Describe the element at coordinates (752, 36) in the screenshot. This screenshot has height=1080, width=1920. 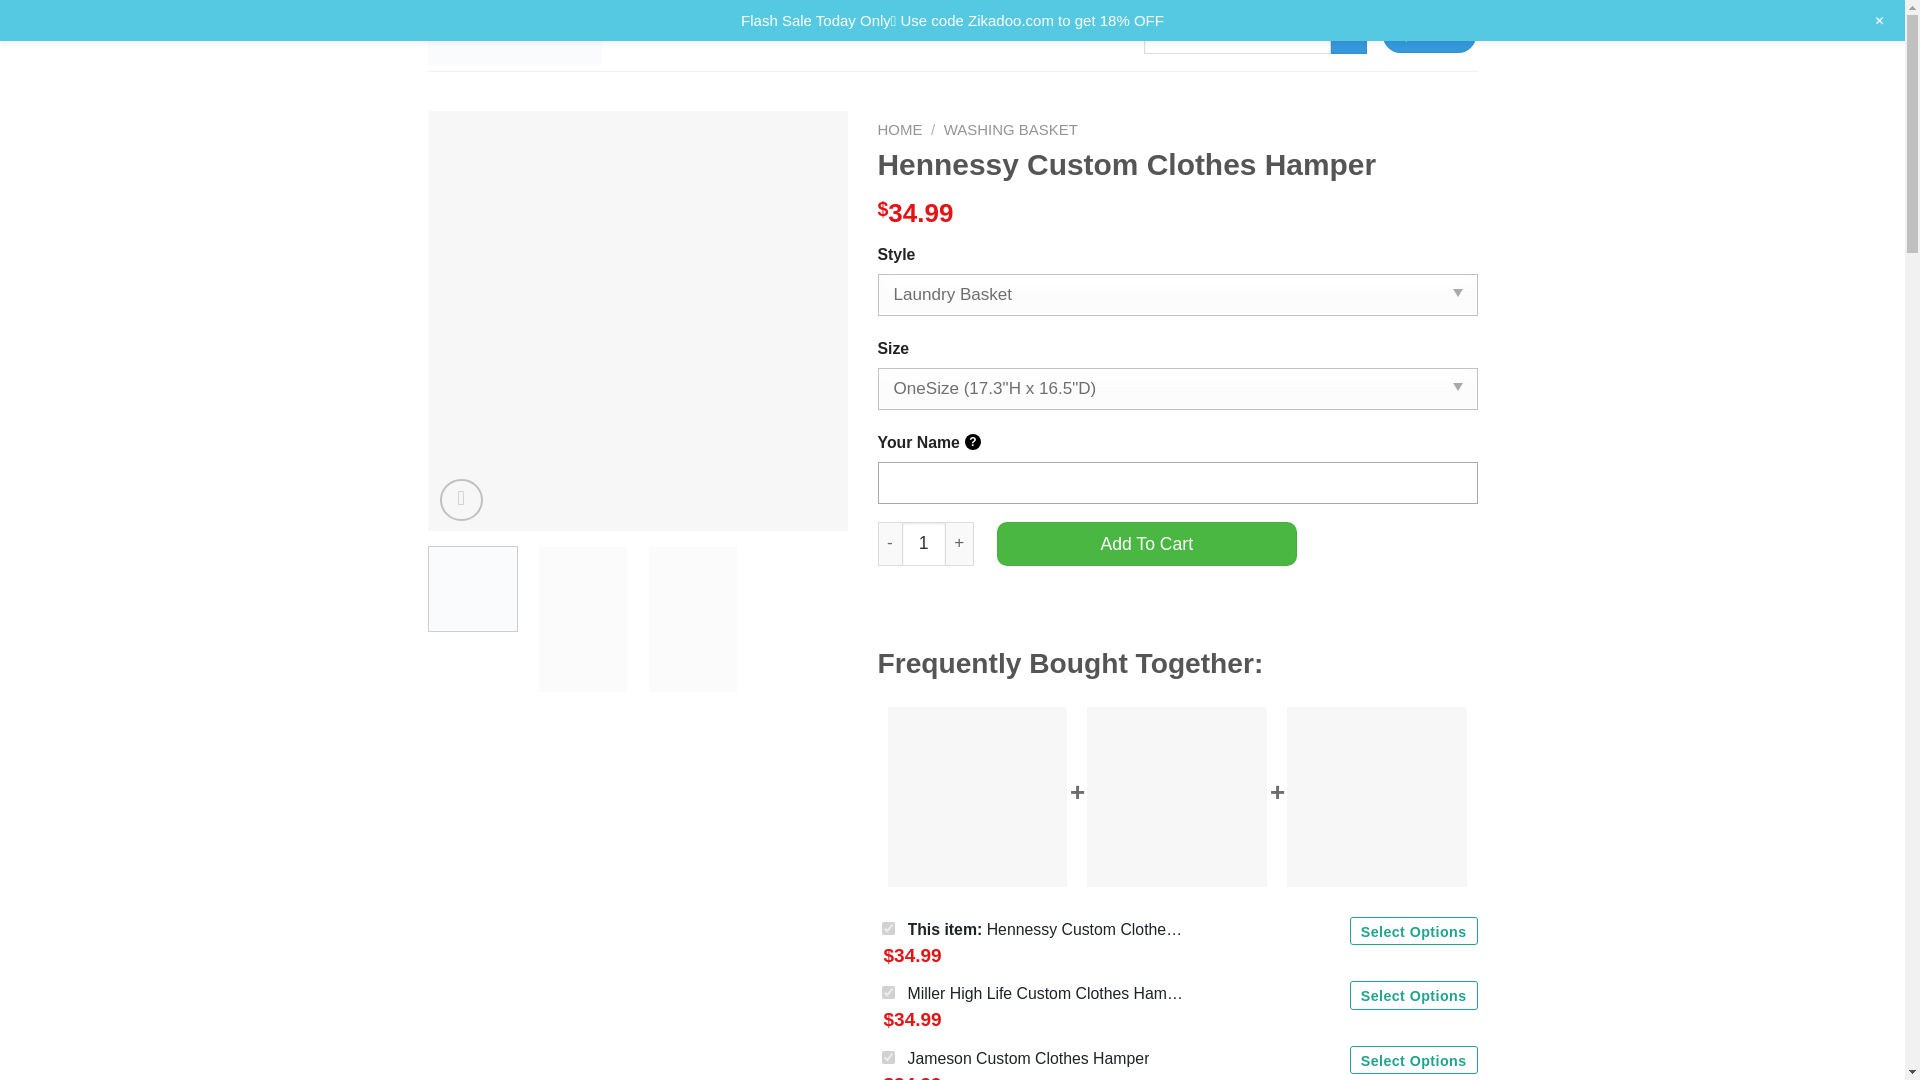
I see `SHOP` at that location.